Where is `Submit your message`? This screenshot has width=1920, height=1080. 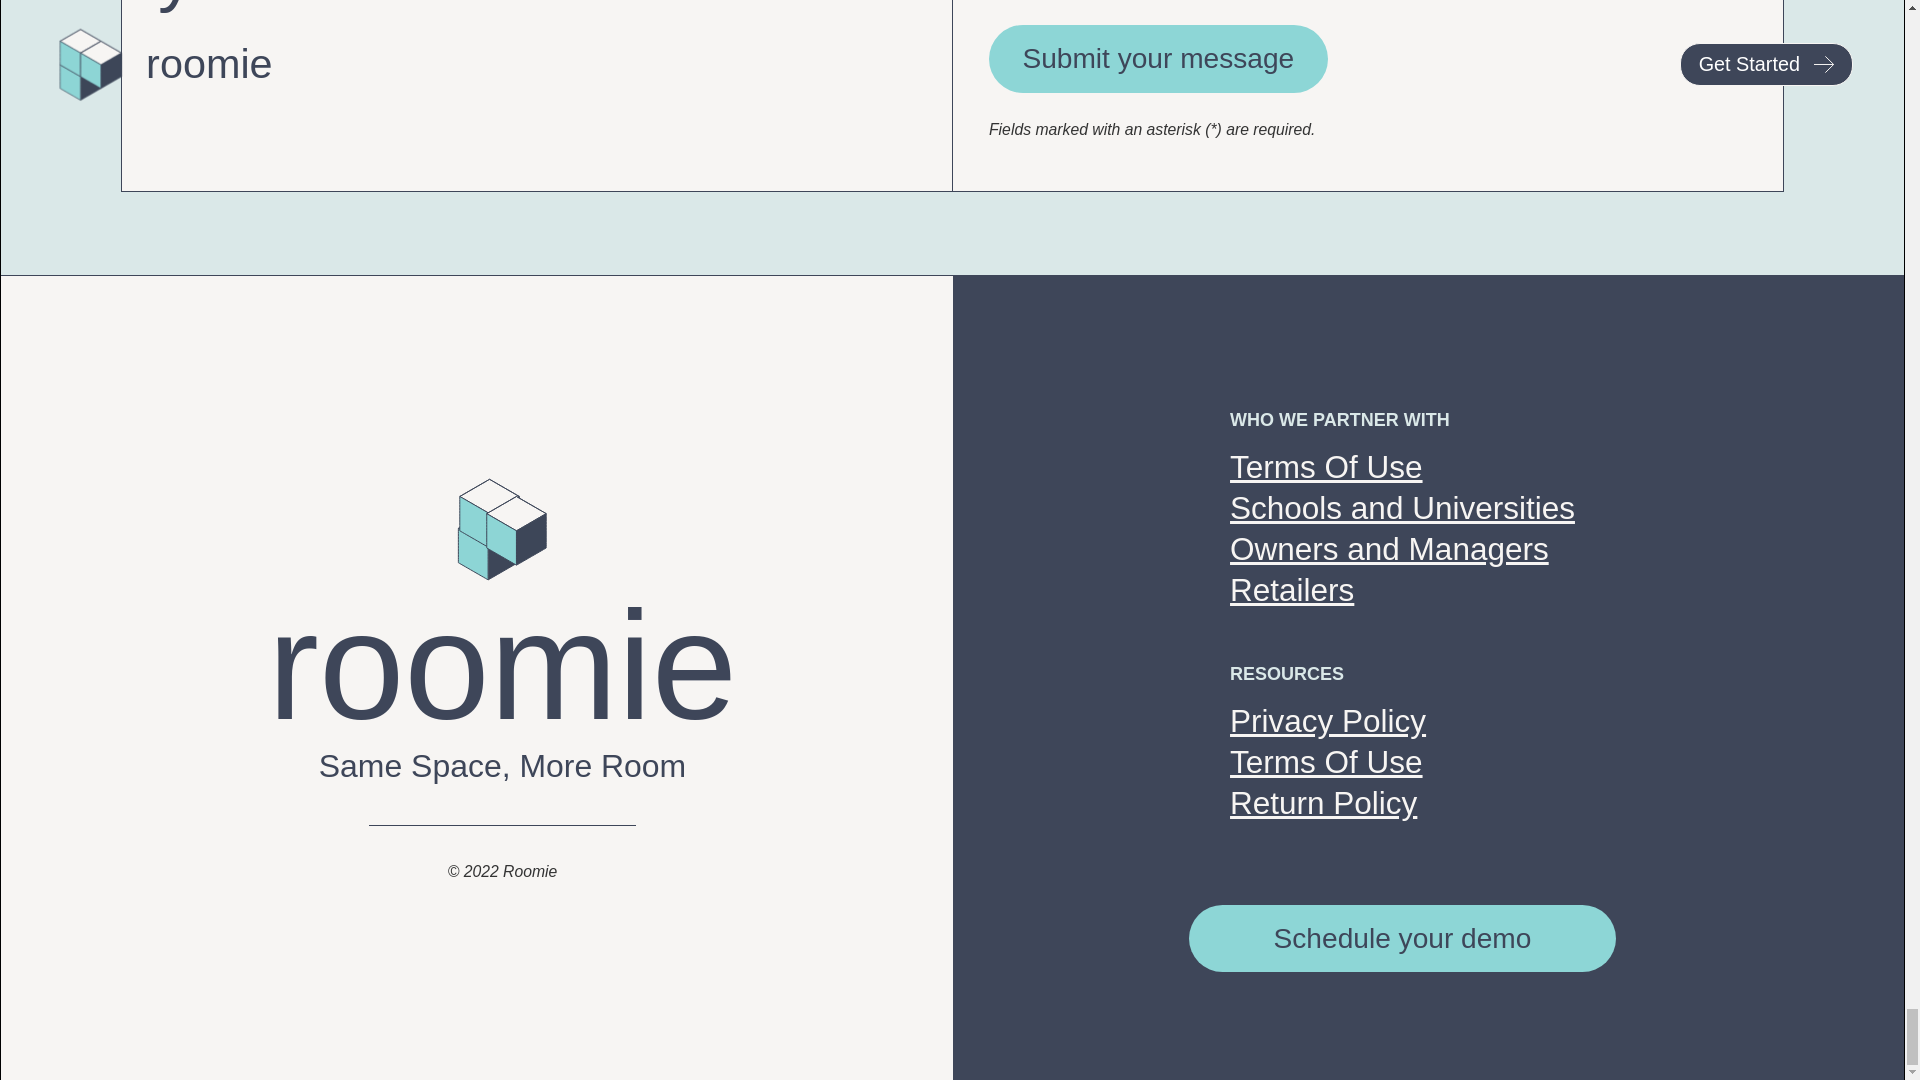 Submit your message is located at coordinates (1158, 58).